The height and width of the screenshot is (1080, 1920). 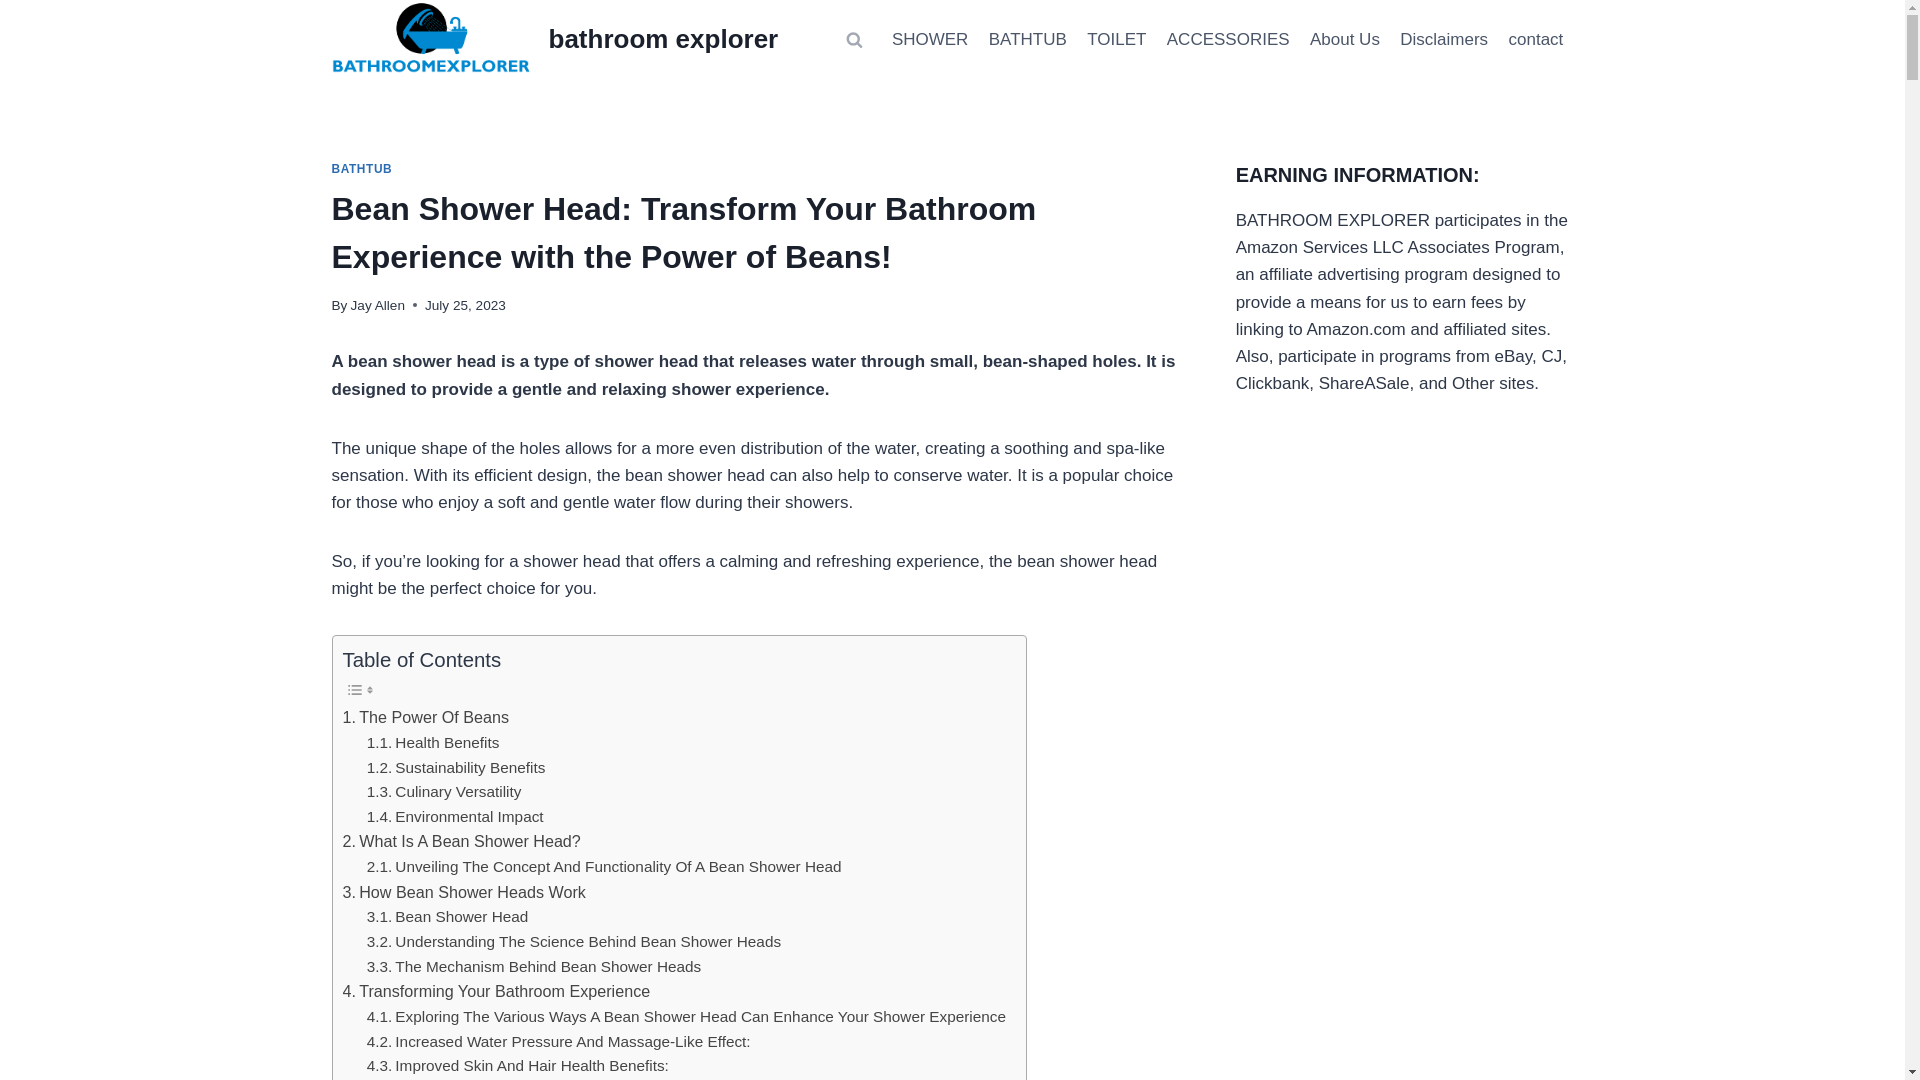 I want to click on How Bean Shower Heads Work, so click(x=463, y=893).